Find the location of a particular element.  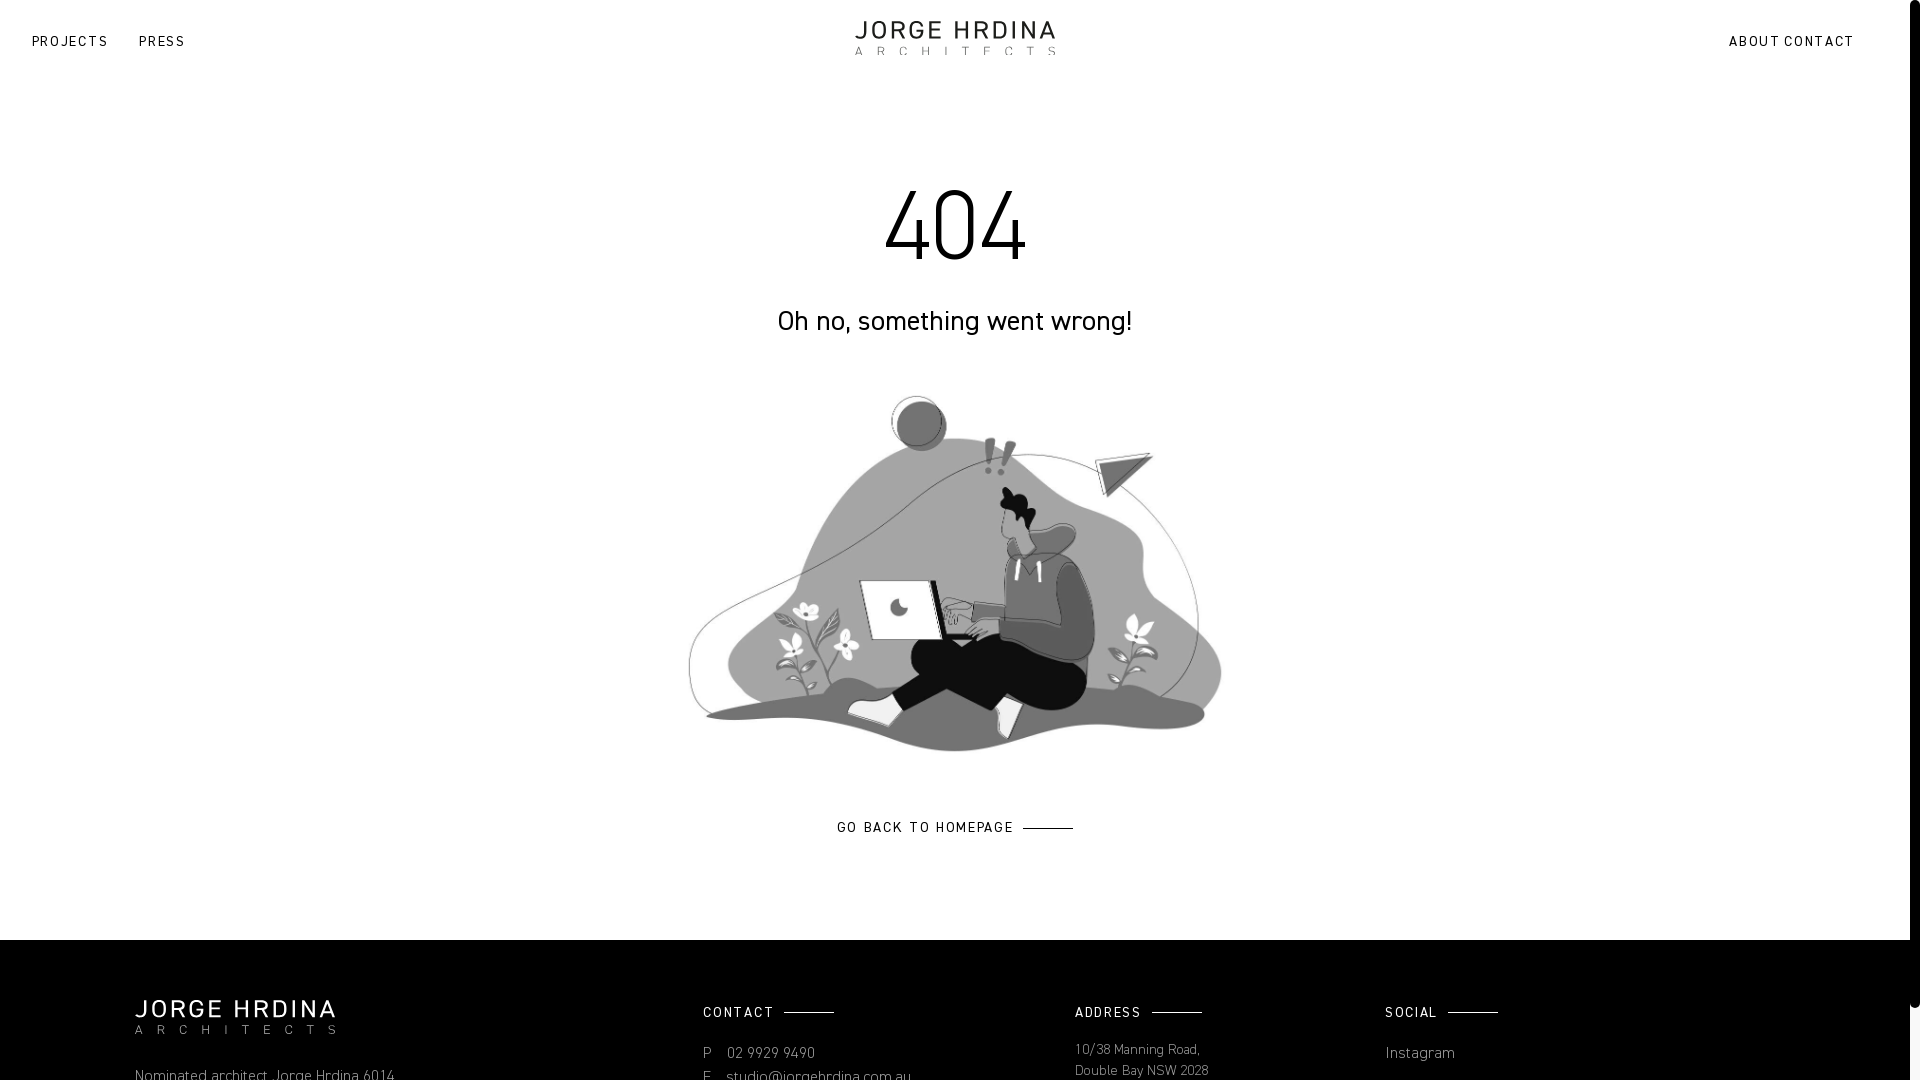

GO BACK TO HOMEPAGE is located at coordinates (956, 828).